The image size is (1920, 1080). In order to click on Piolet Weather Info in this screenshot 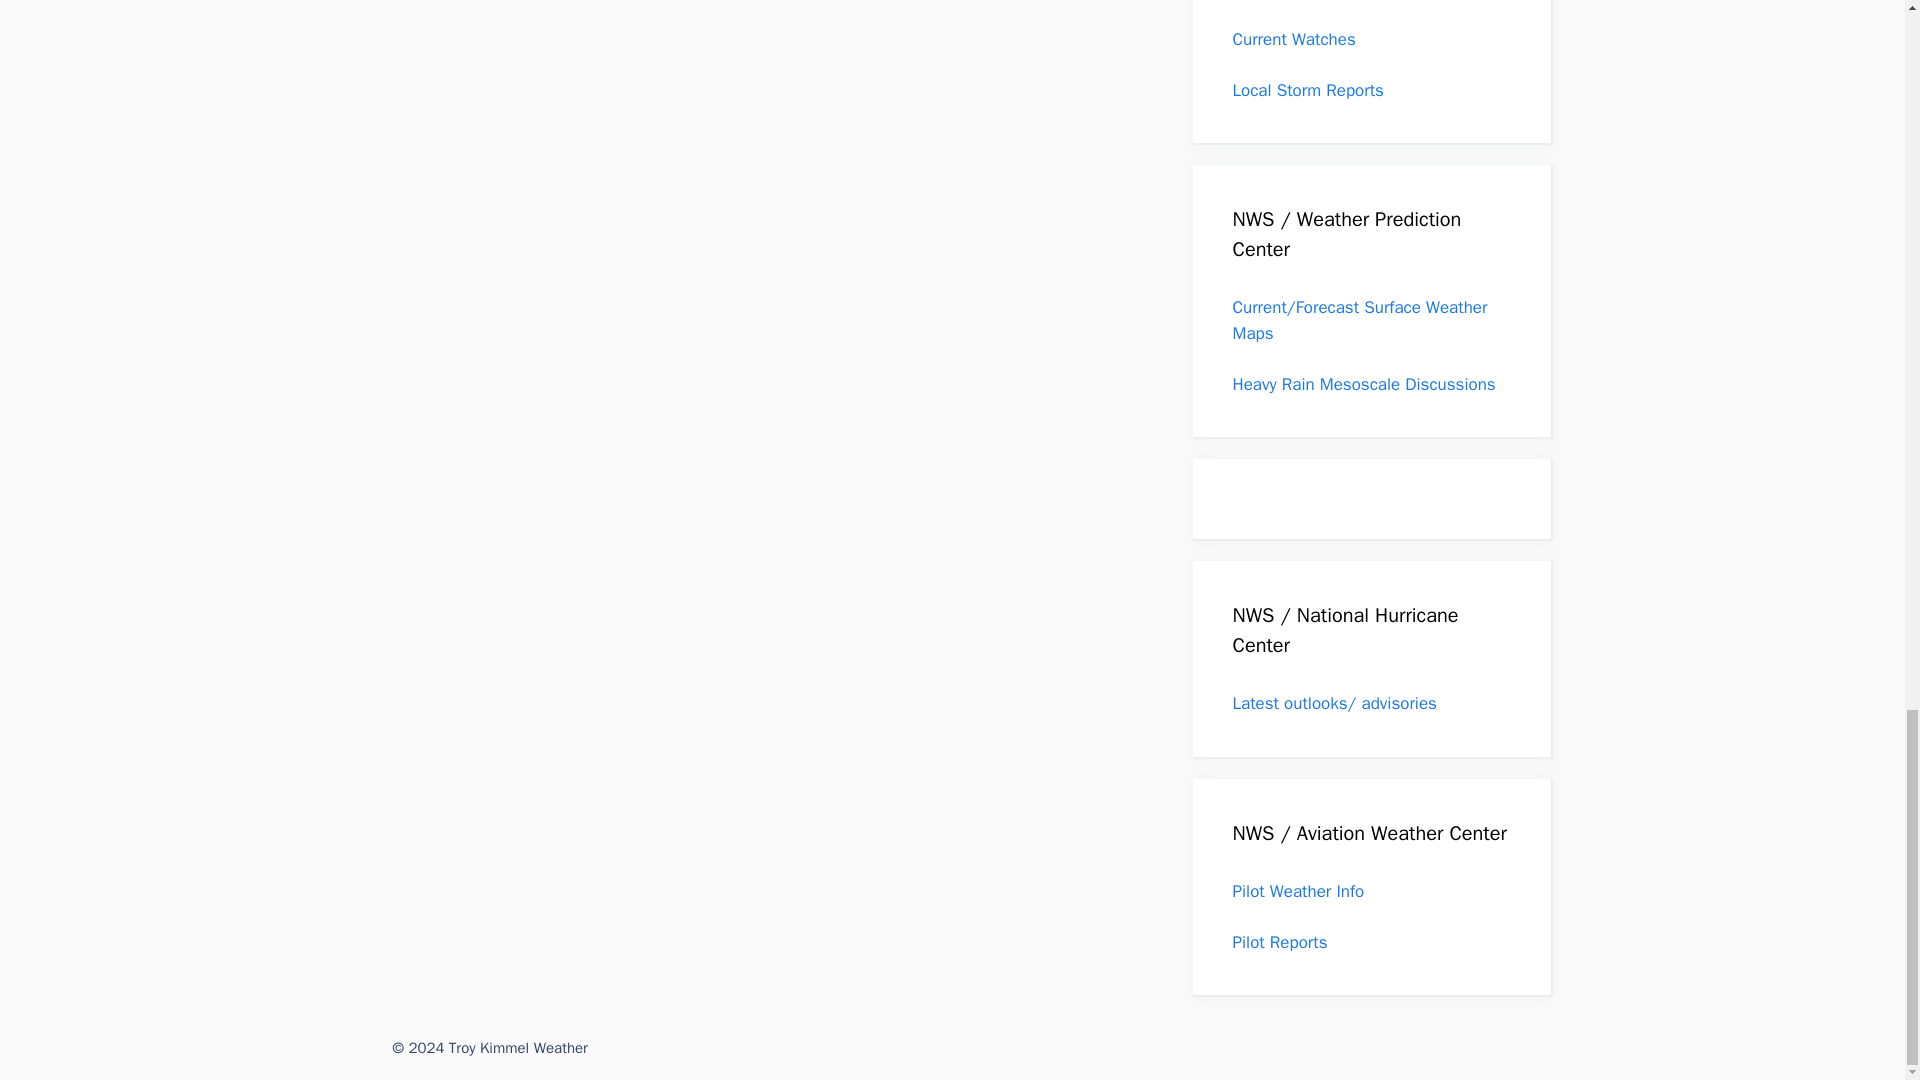, I will do `click(1279, 942)`.